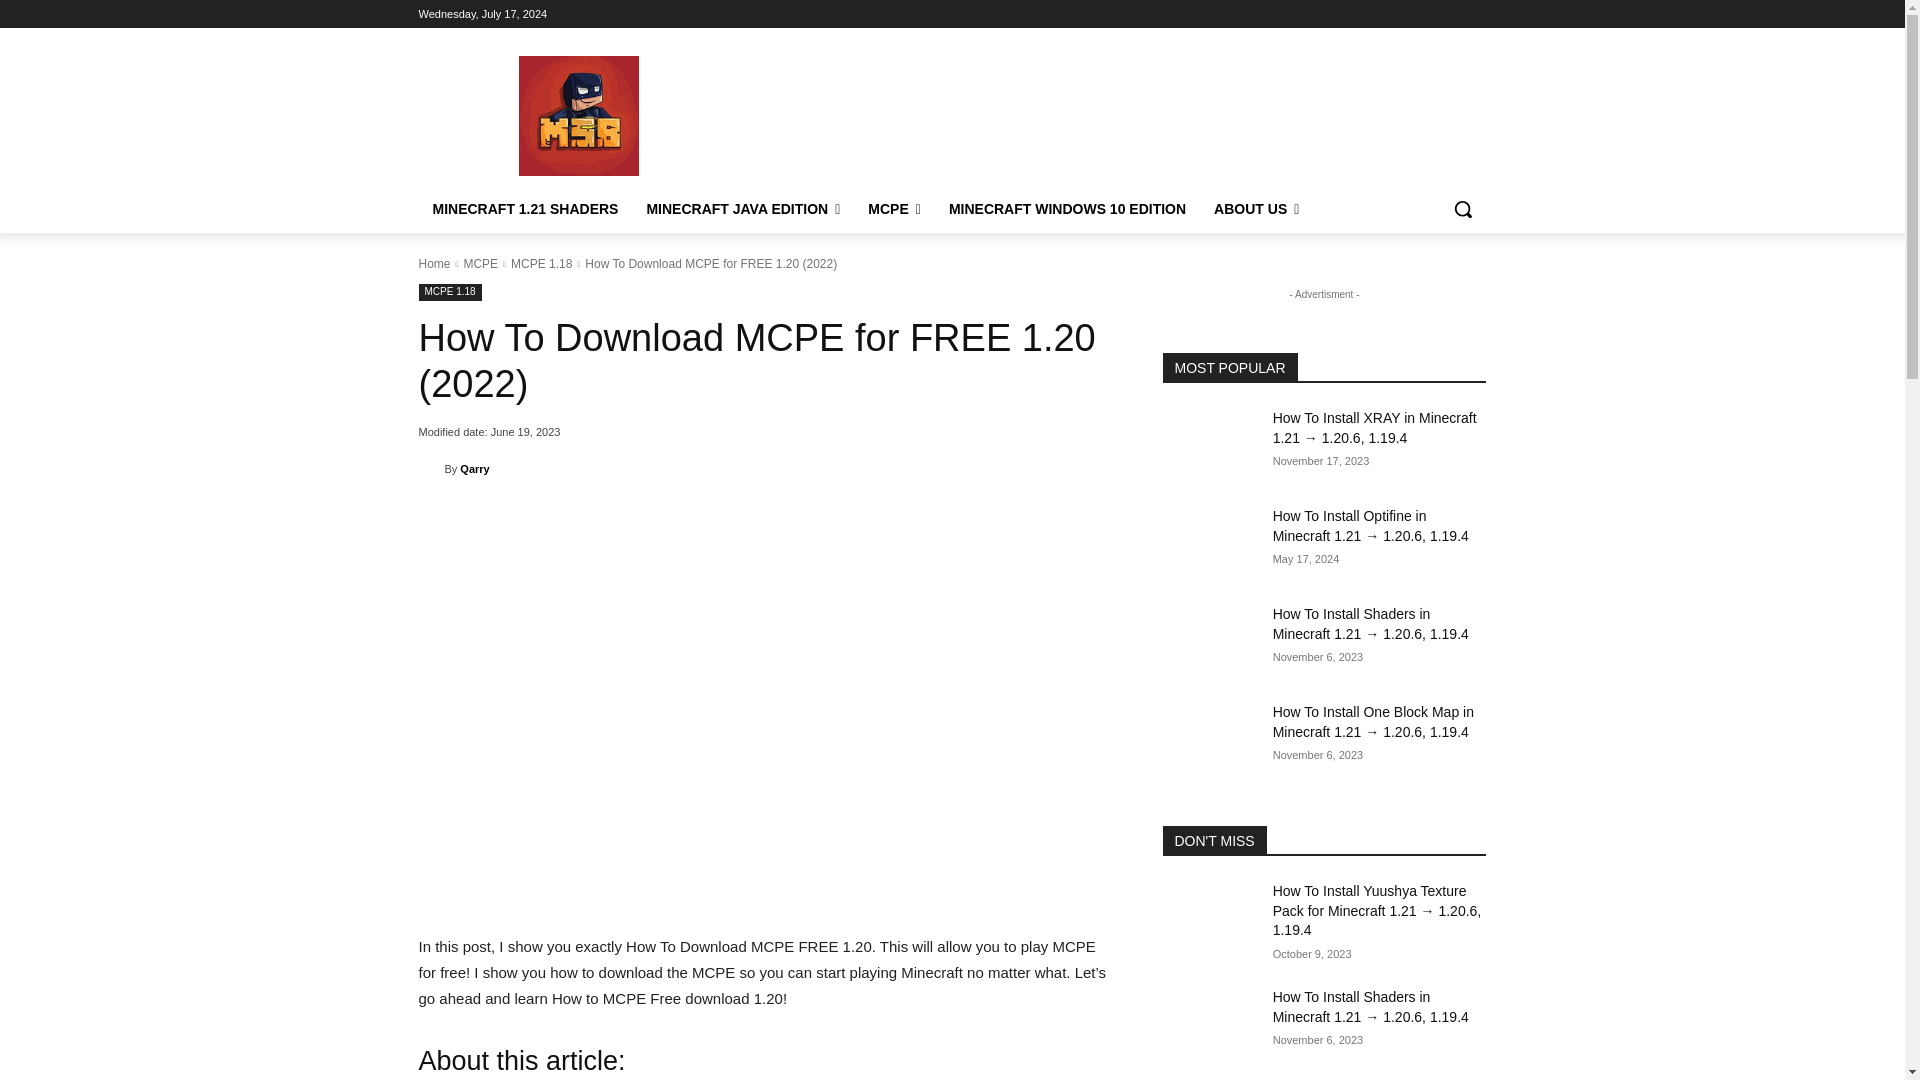  I want to click on View all posts in MCPE 1.18, so click(541, 264).